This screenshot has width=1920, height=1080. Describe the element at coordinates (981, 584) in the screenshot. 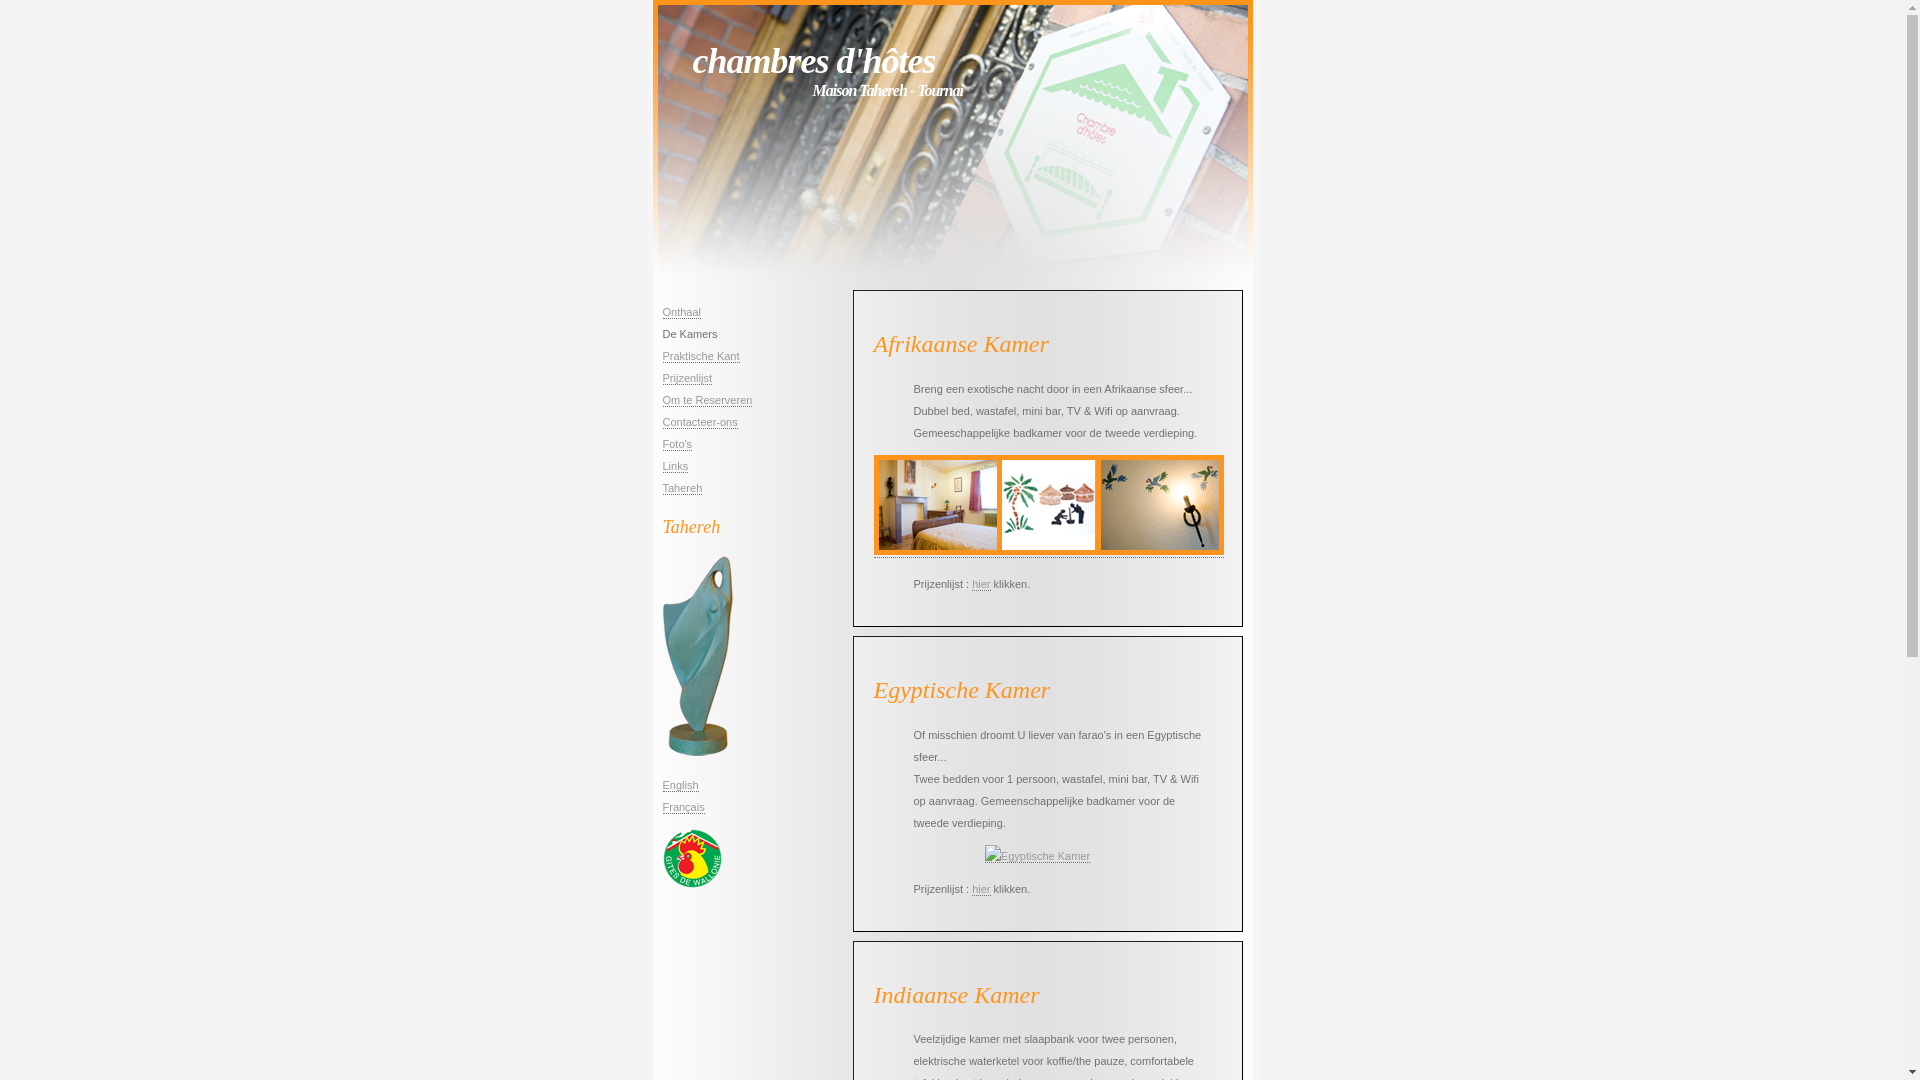

I see `hier` at that location.